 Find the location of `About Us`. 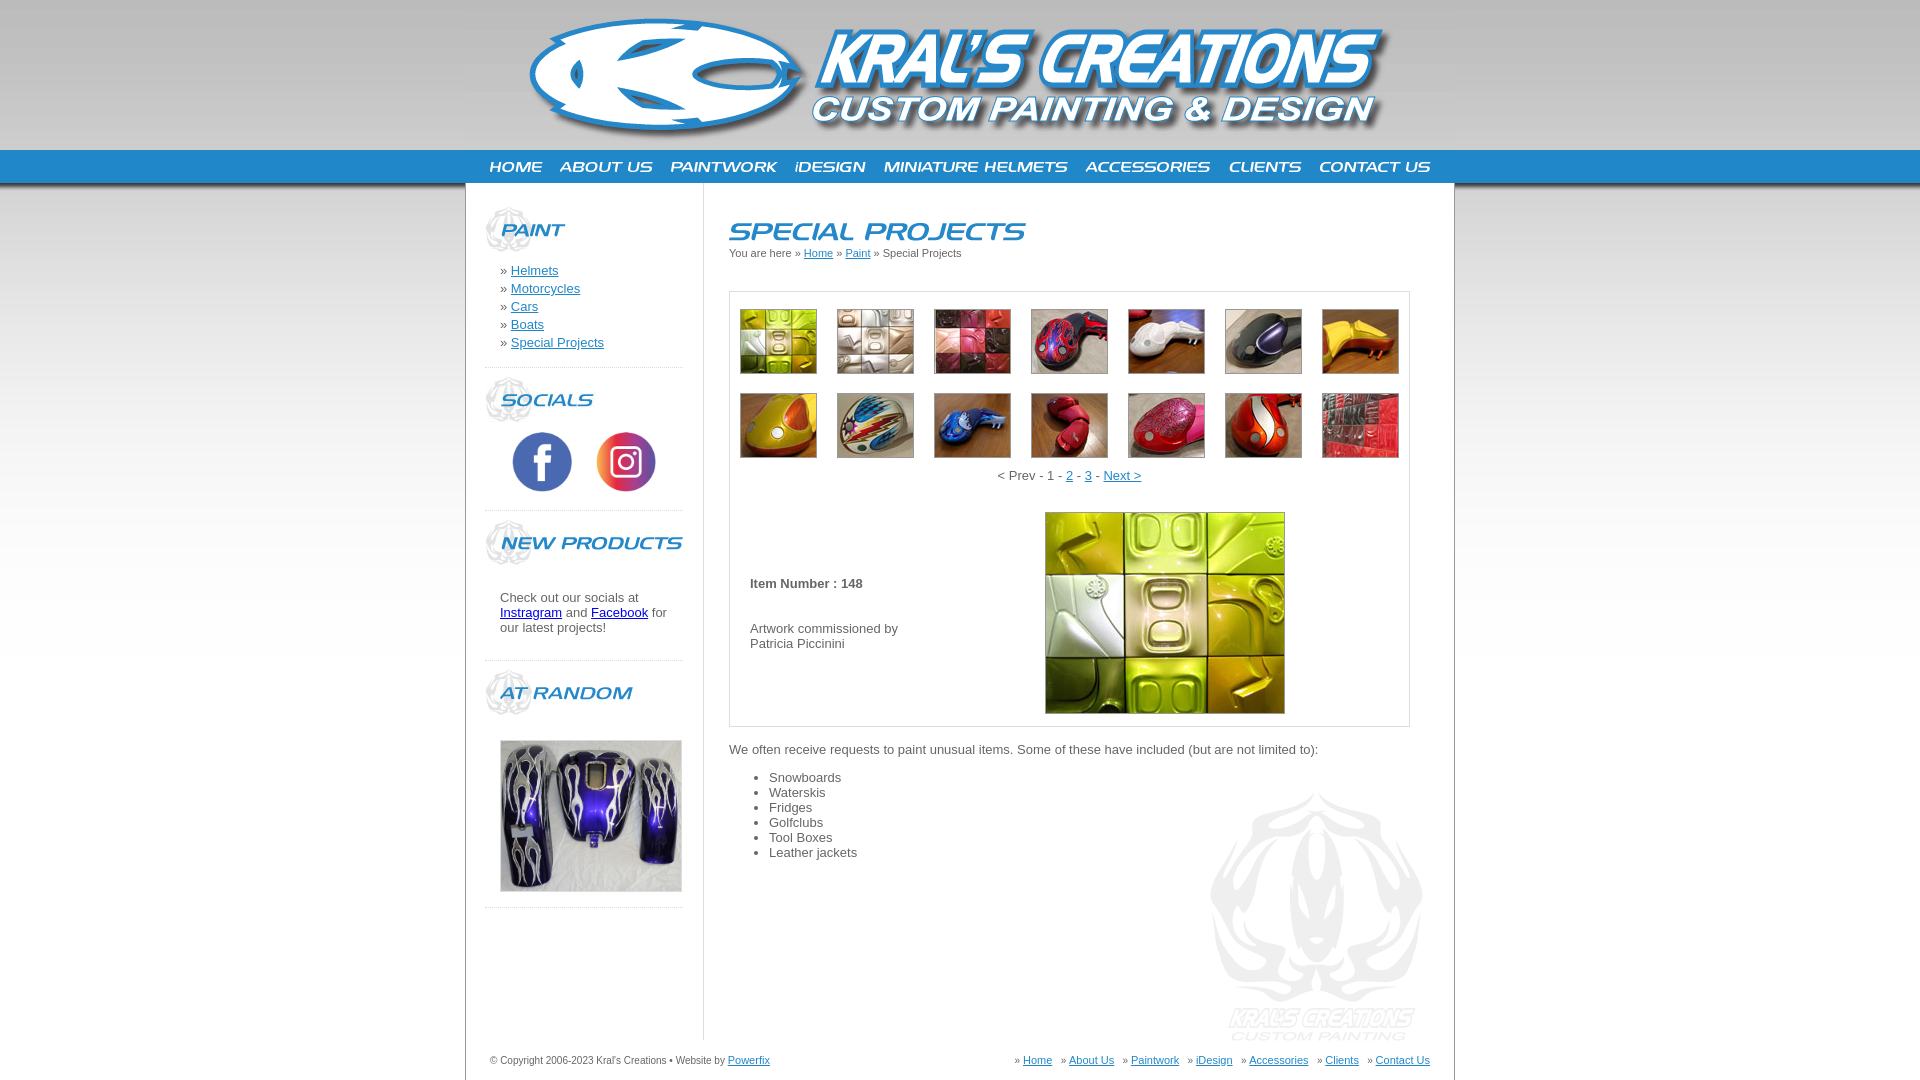

About Us is located at coordinates (1092, 1060).